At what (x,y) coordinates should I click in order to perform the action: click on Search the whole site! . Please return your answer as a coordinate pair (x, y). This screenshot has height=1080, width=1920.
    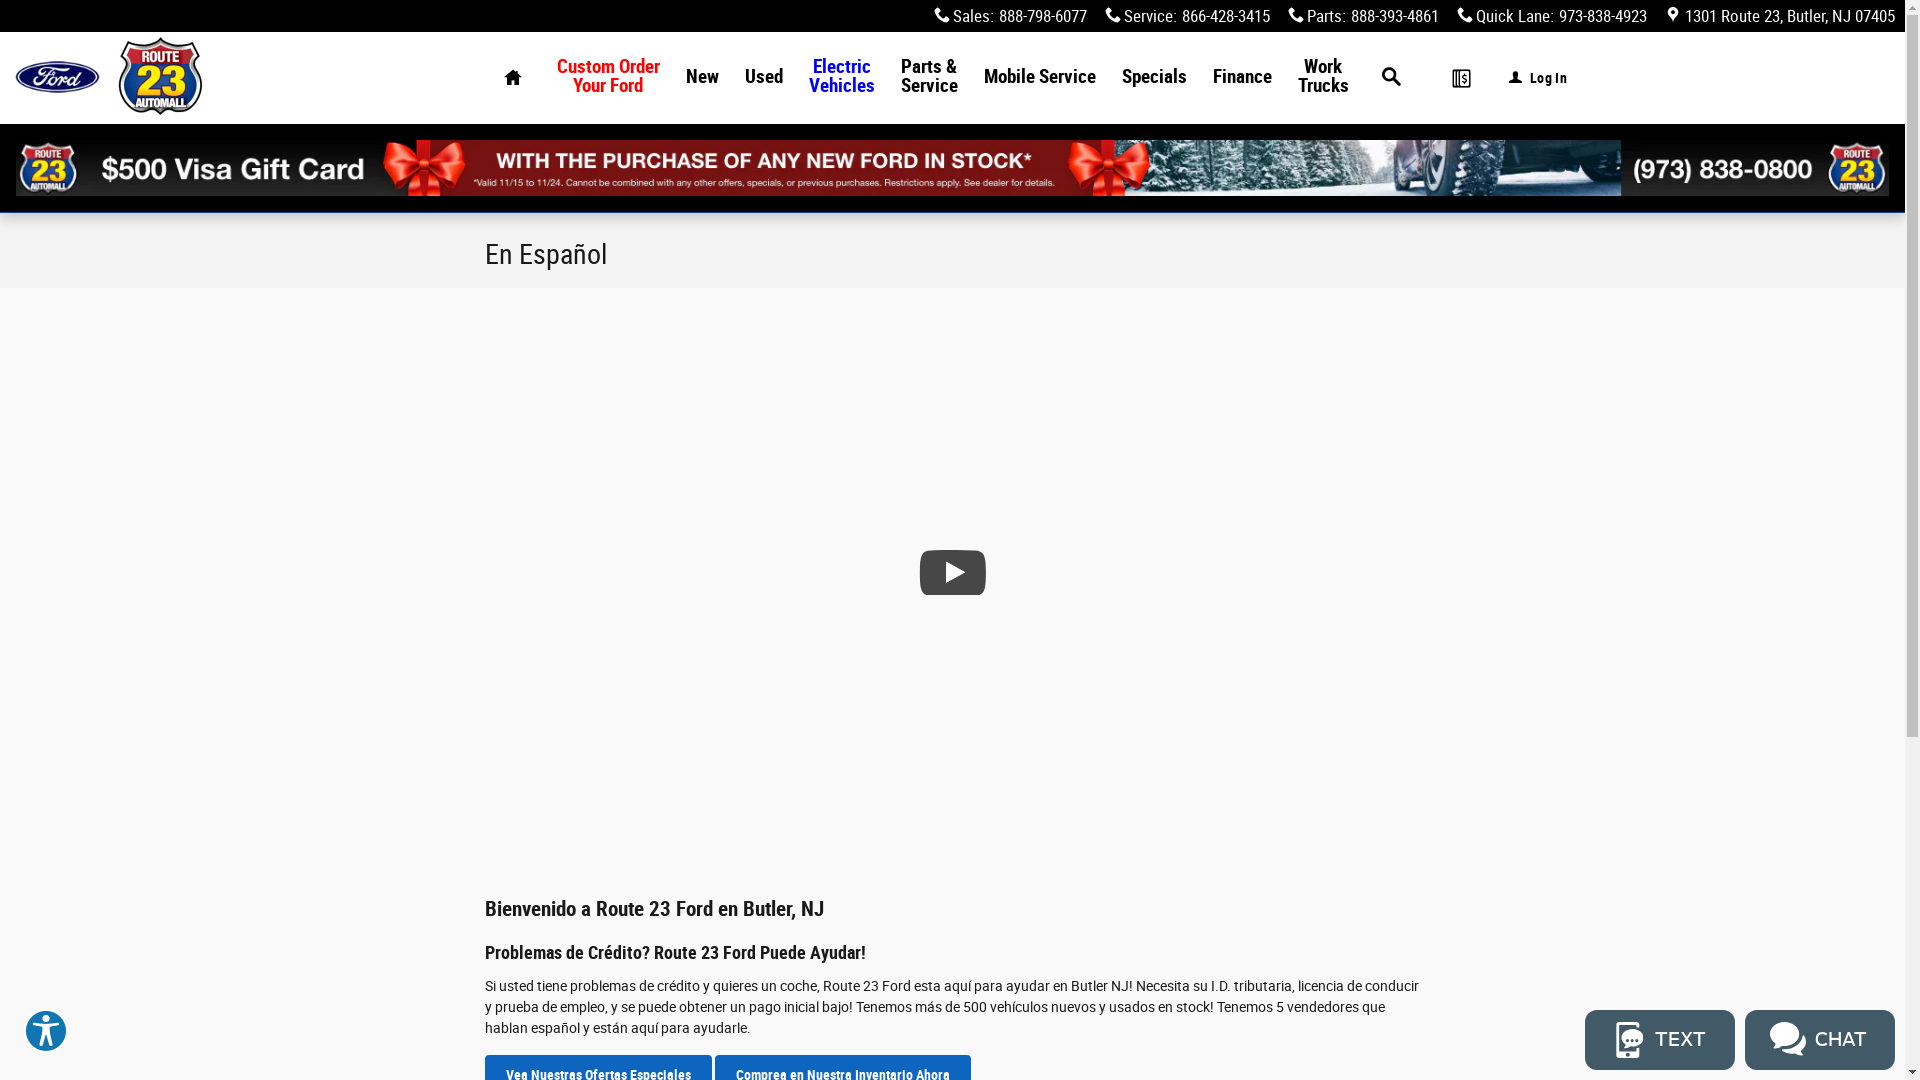
    Looking at the image, I should click on (1392, 77).